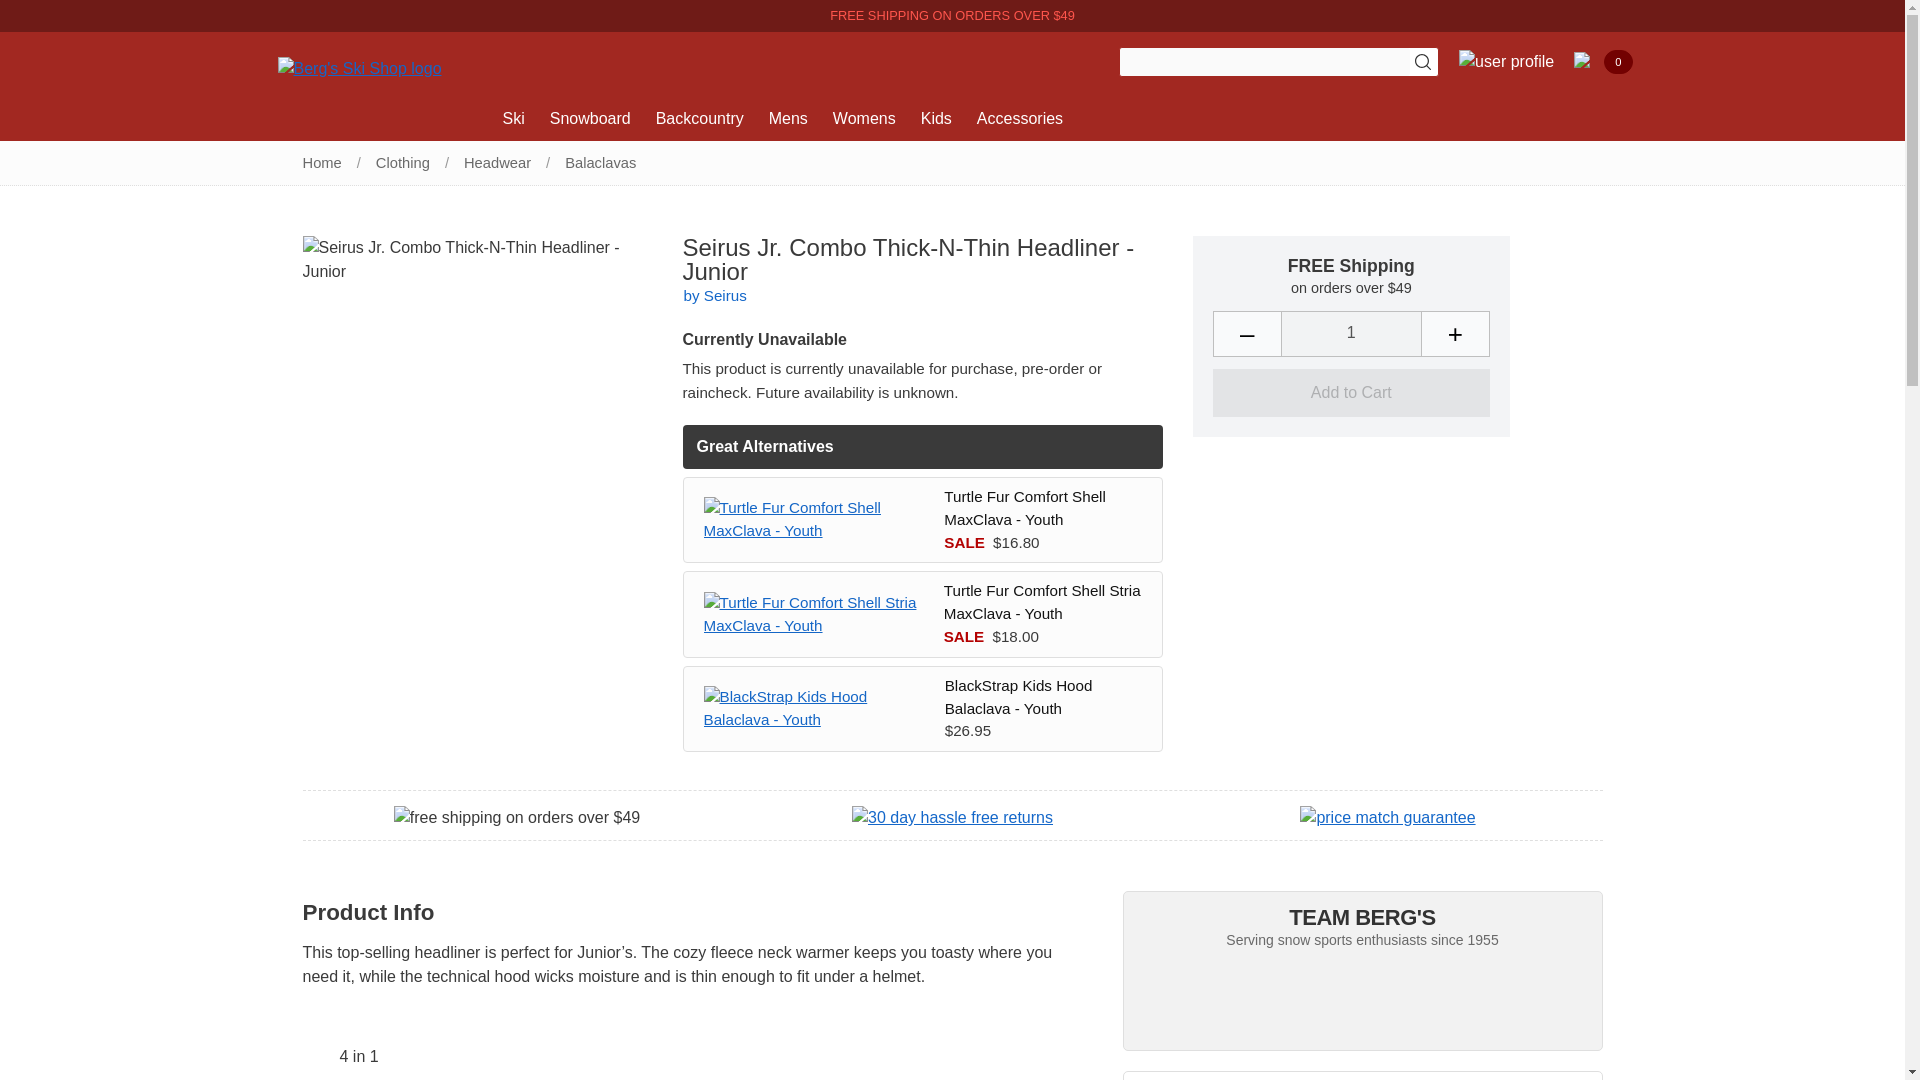  I want to click on Ski, so click(515, 119).